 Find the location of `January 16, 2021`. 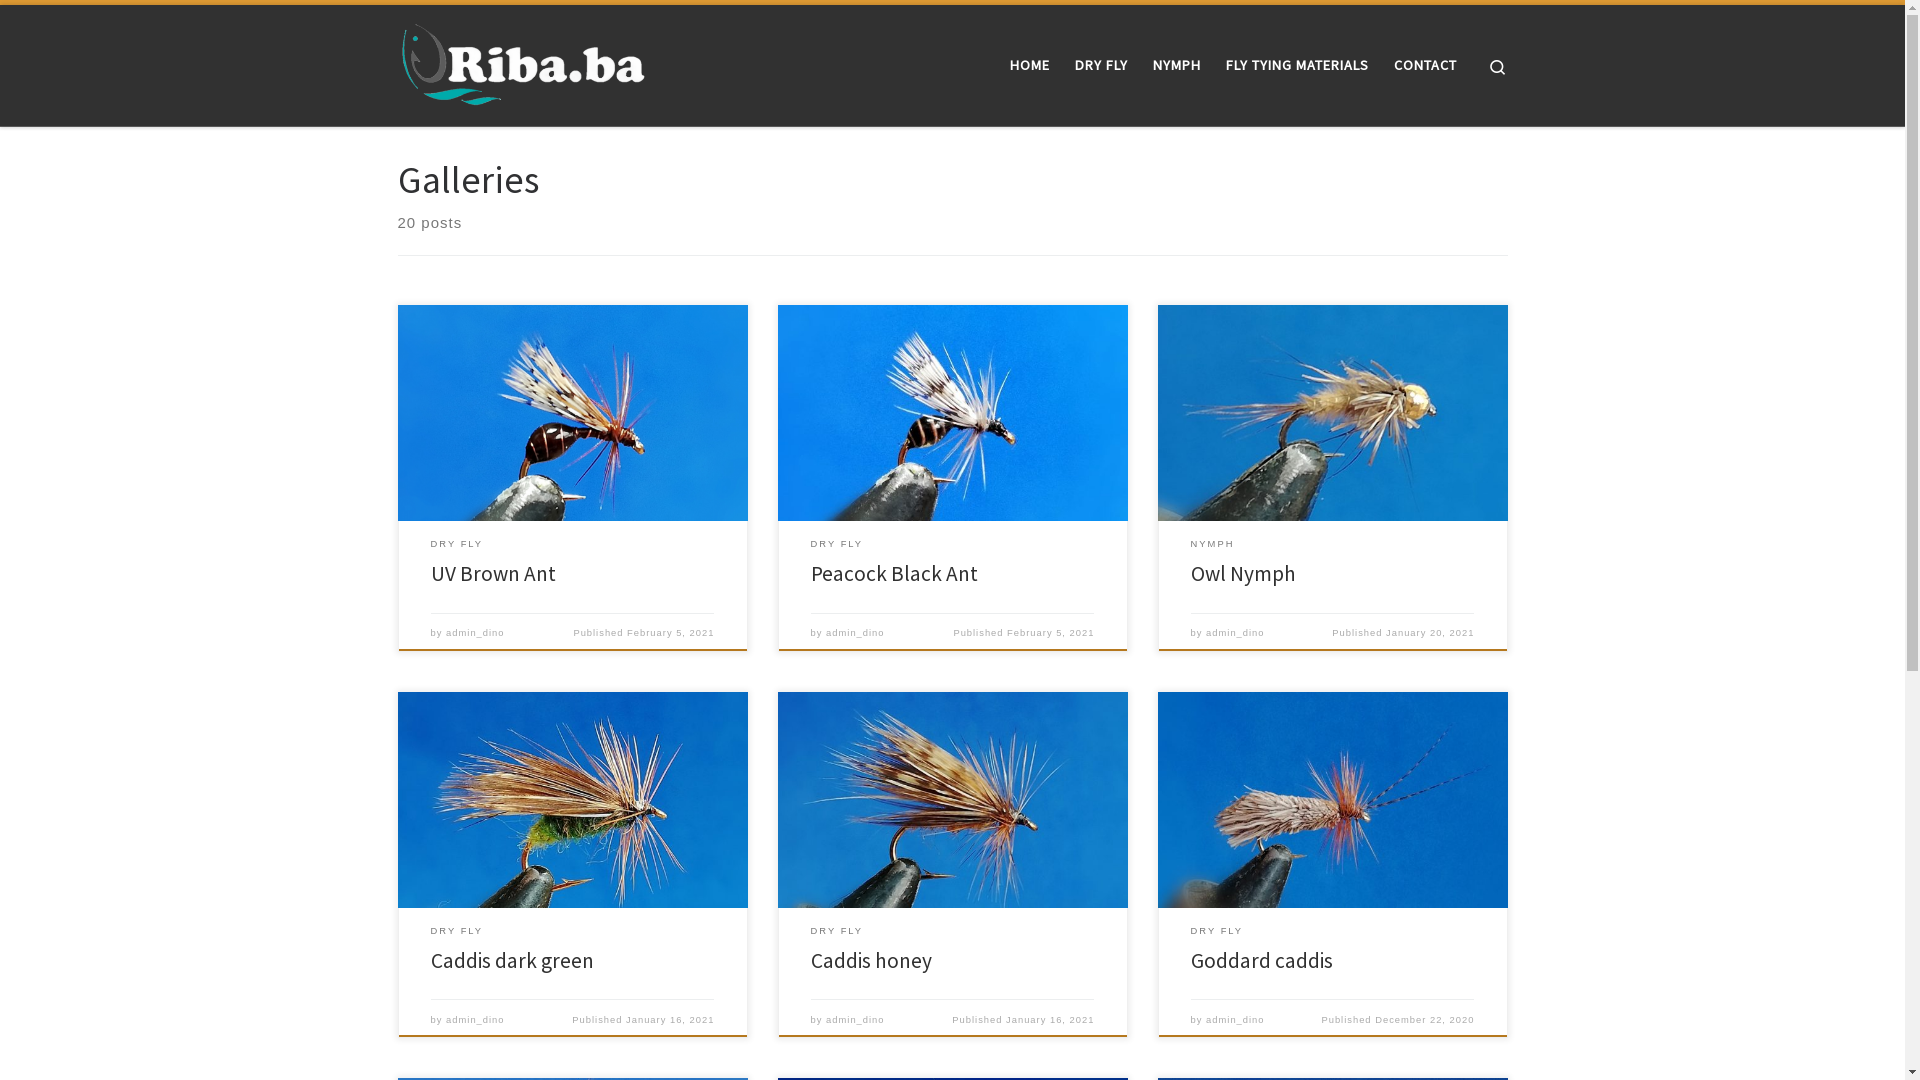

January 16, 2021 is located at coordinates (1050, 1020).